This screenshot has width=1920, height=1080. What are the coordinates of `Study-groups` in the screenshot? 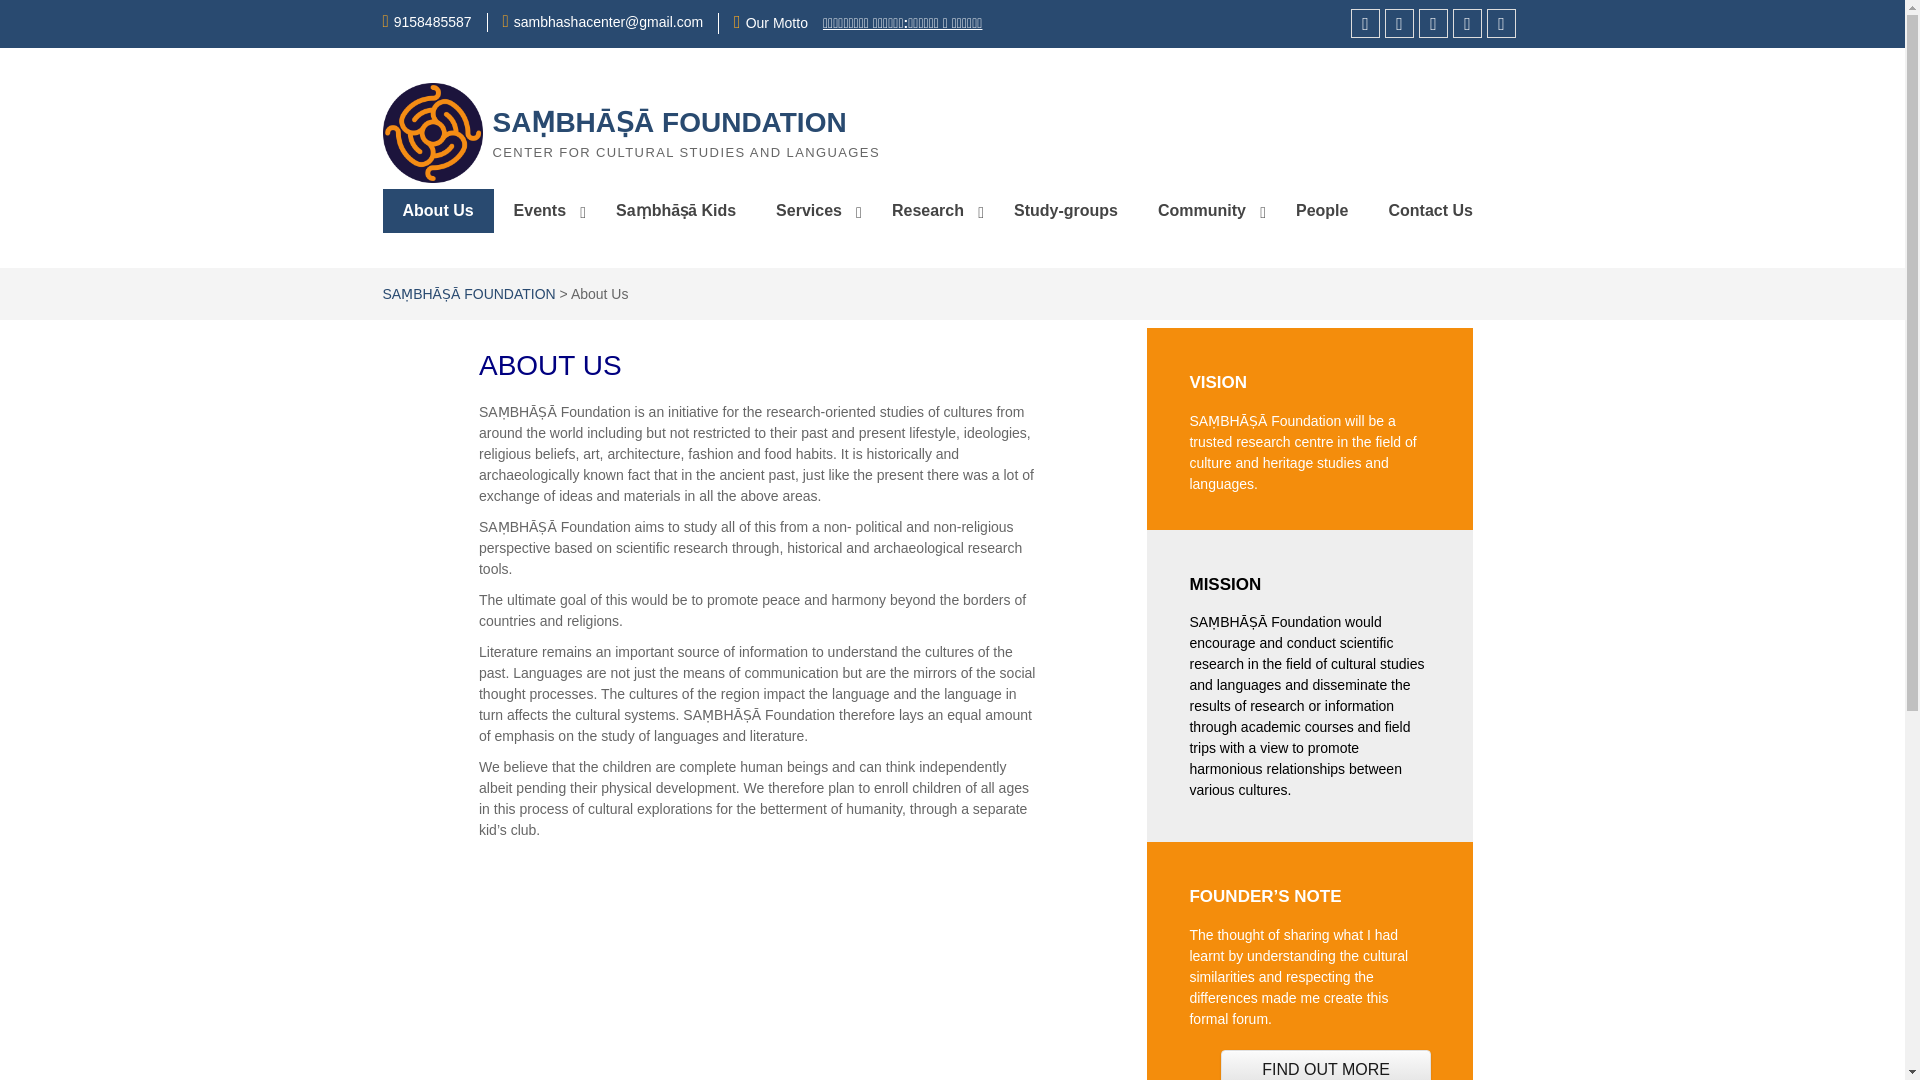 It's located at (1066, 211).